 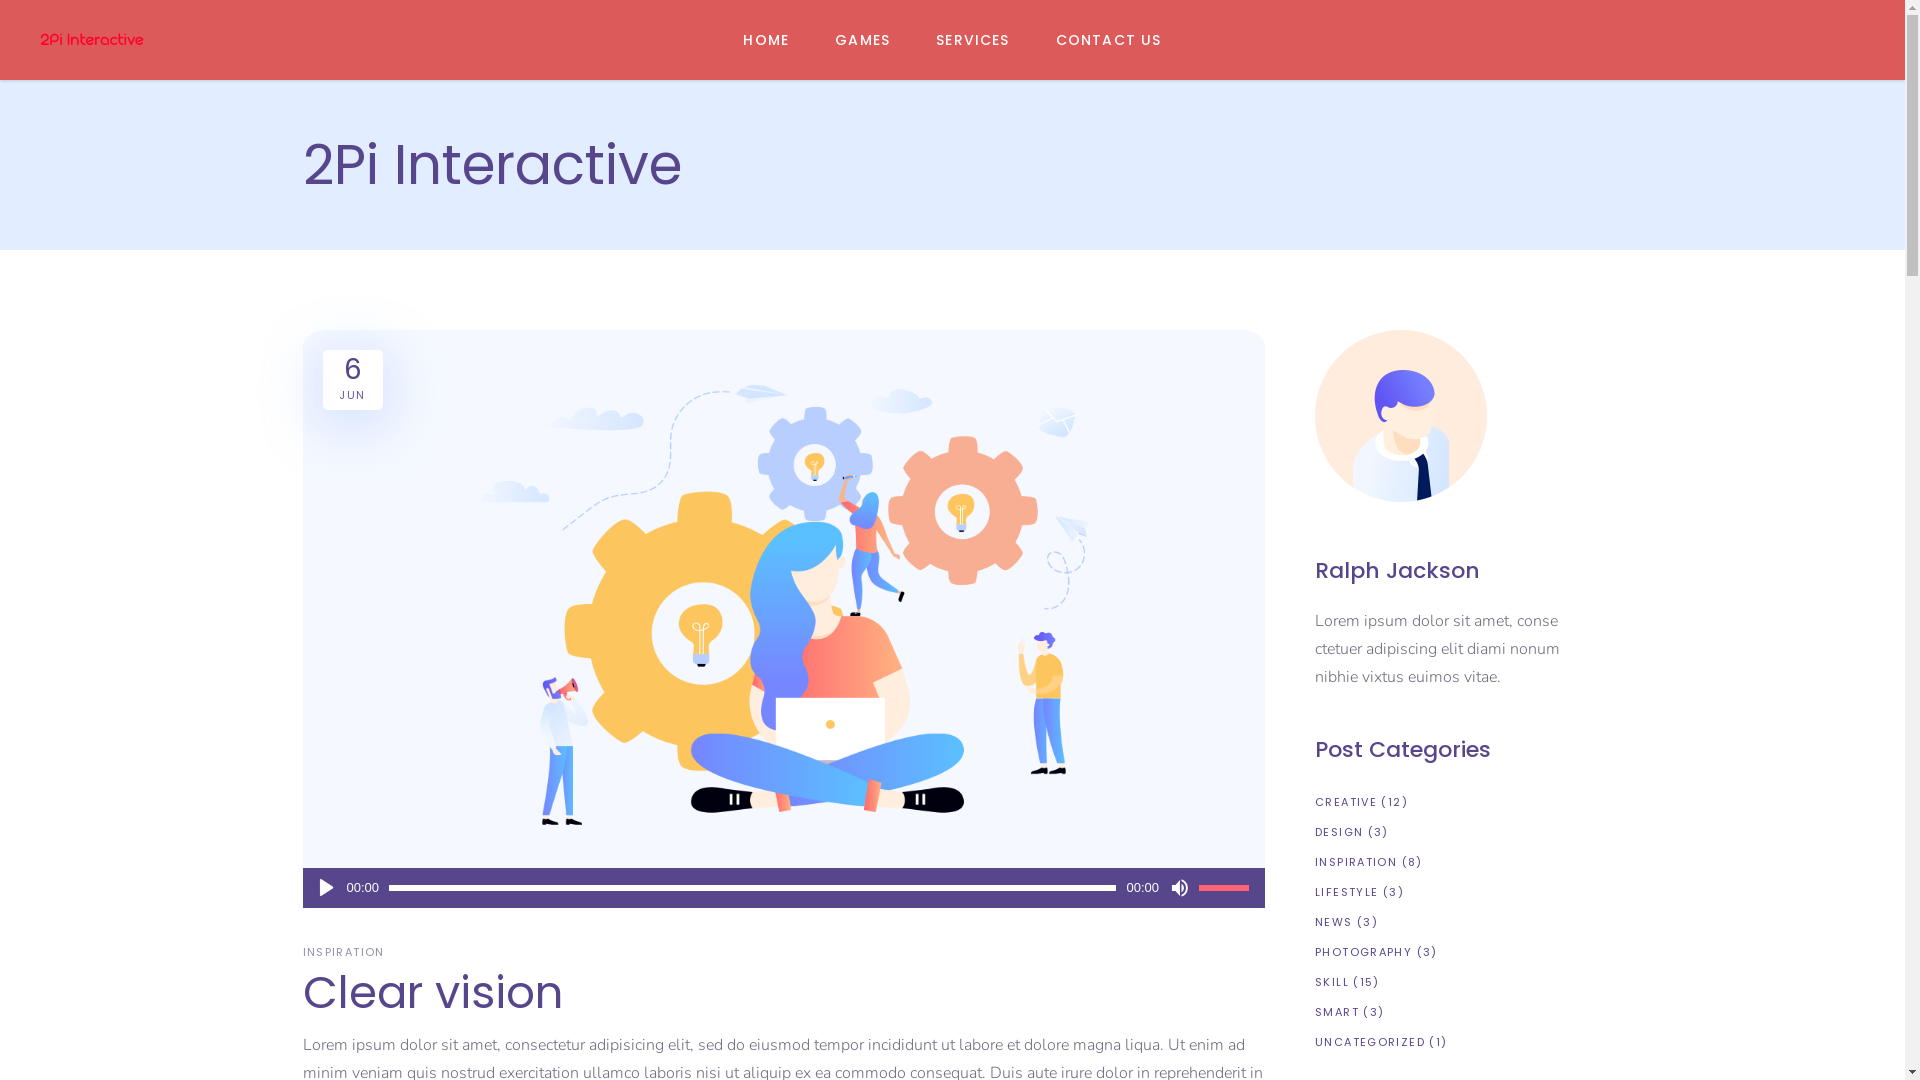 What do you see at coordinates (1339, 832) in the screenshot?
I see `DESIGN` at bounding box center [1339, 832].